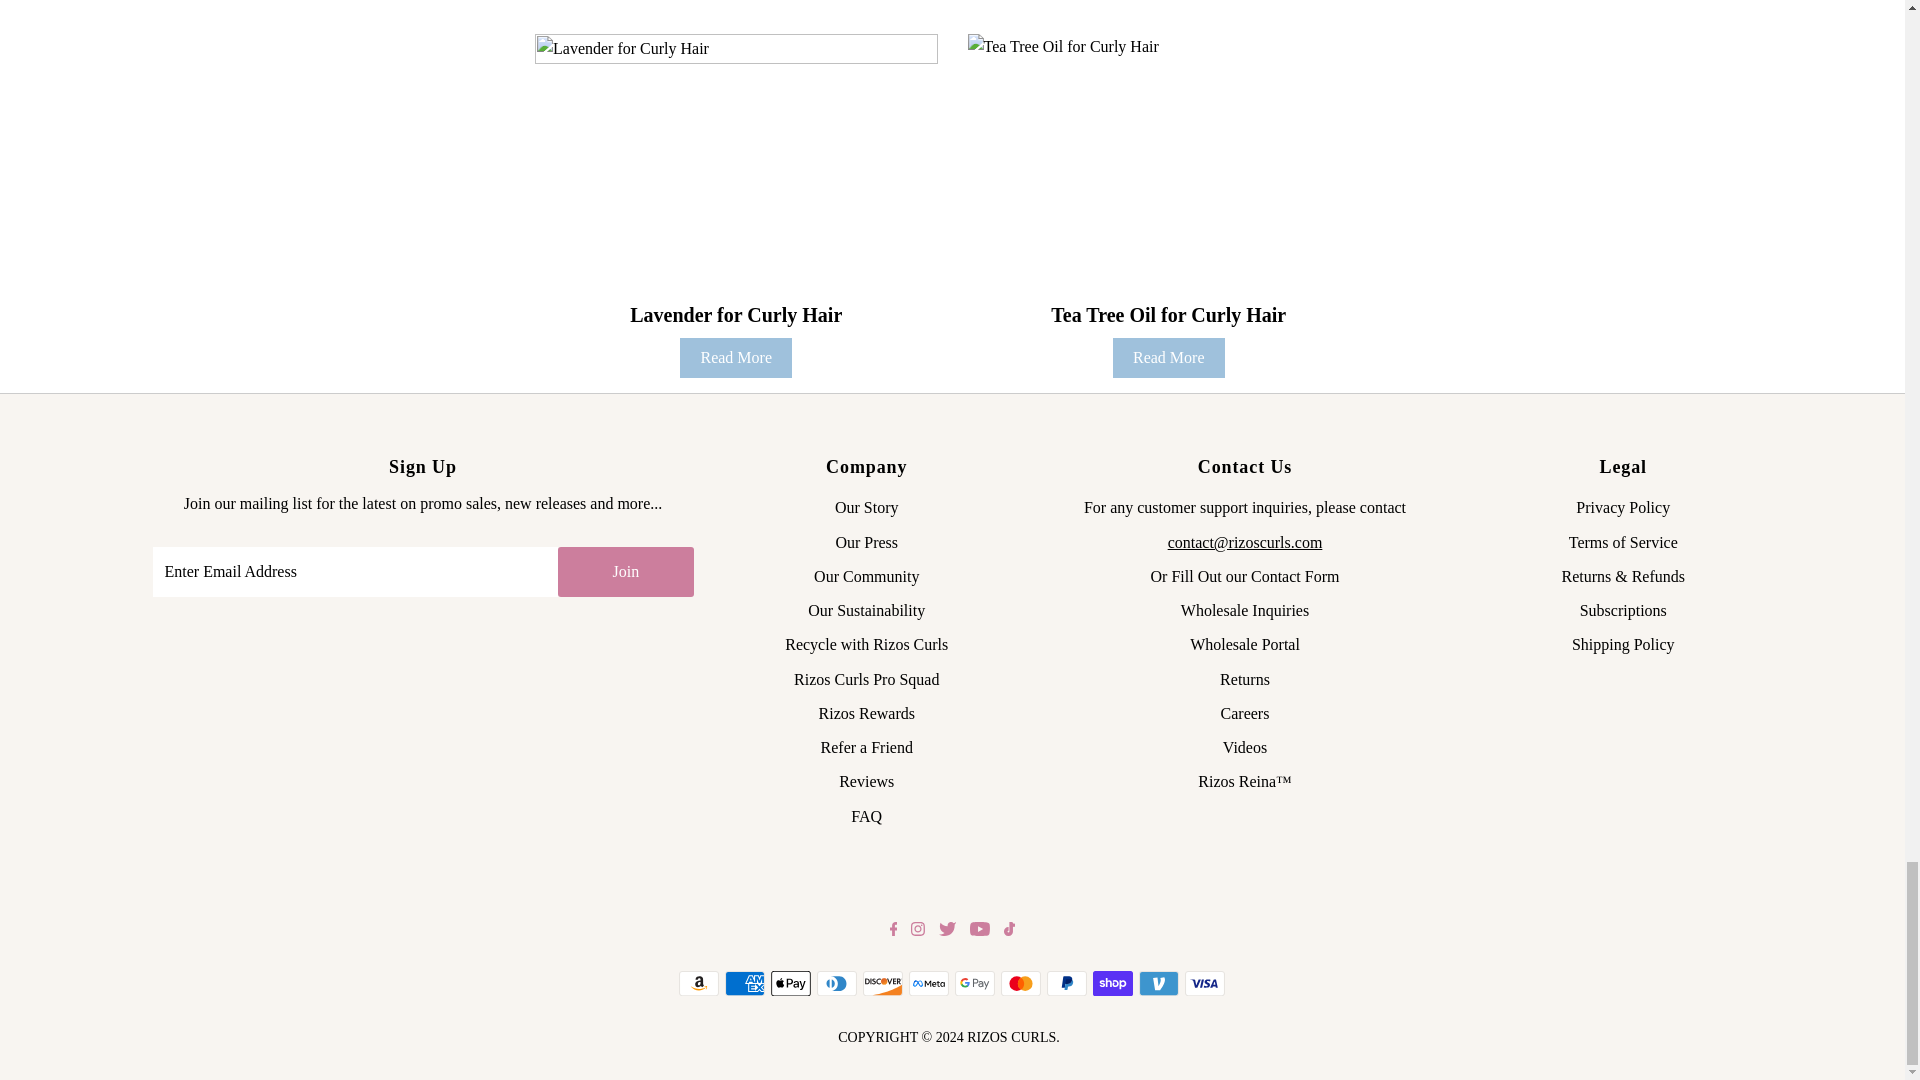 The width and height of the screenshot is (1920, 1080). I want to click on Tea Tree Oil for Curly Hair, so click(1168, 168).